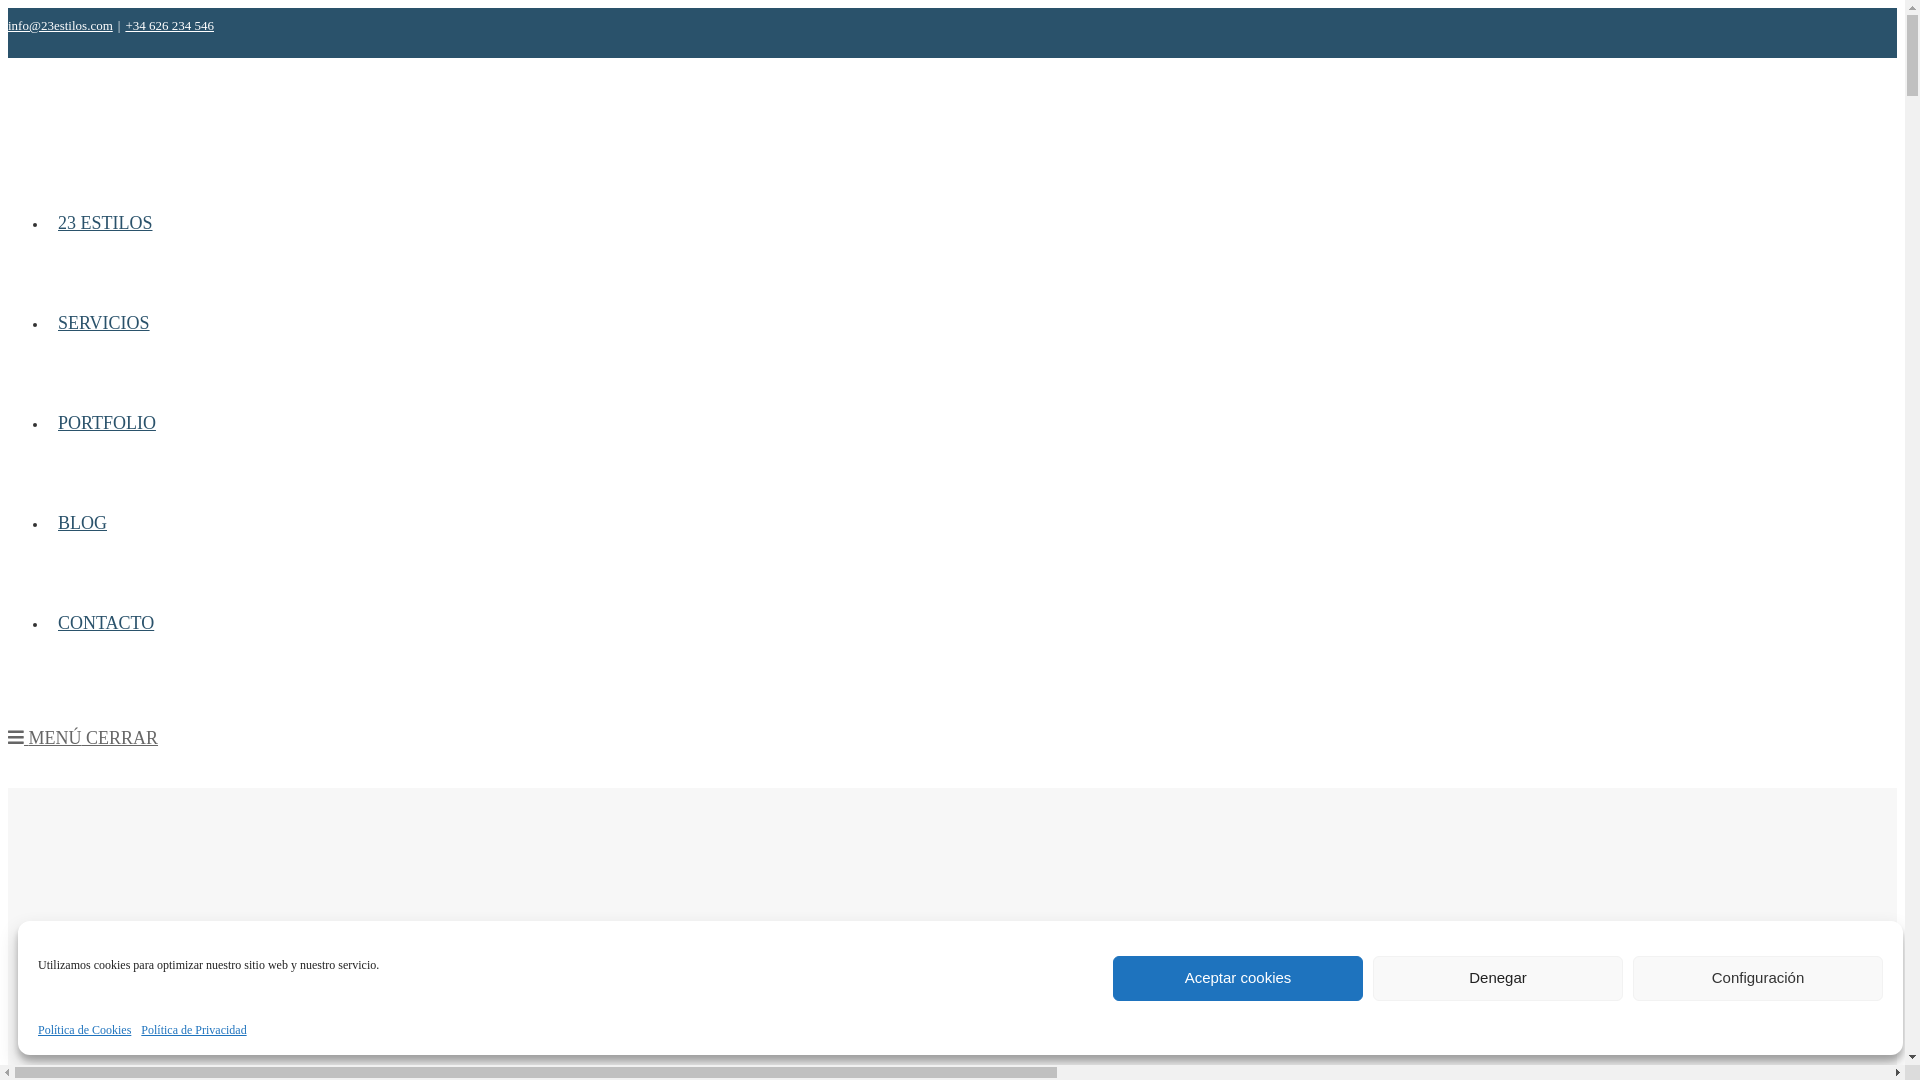 The image size is (1920, 1080). What do you see at coordinates (1238, 978) in the screenshot?
I see `Aceptar cookies` at bounding box center [1238, 978].